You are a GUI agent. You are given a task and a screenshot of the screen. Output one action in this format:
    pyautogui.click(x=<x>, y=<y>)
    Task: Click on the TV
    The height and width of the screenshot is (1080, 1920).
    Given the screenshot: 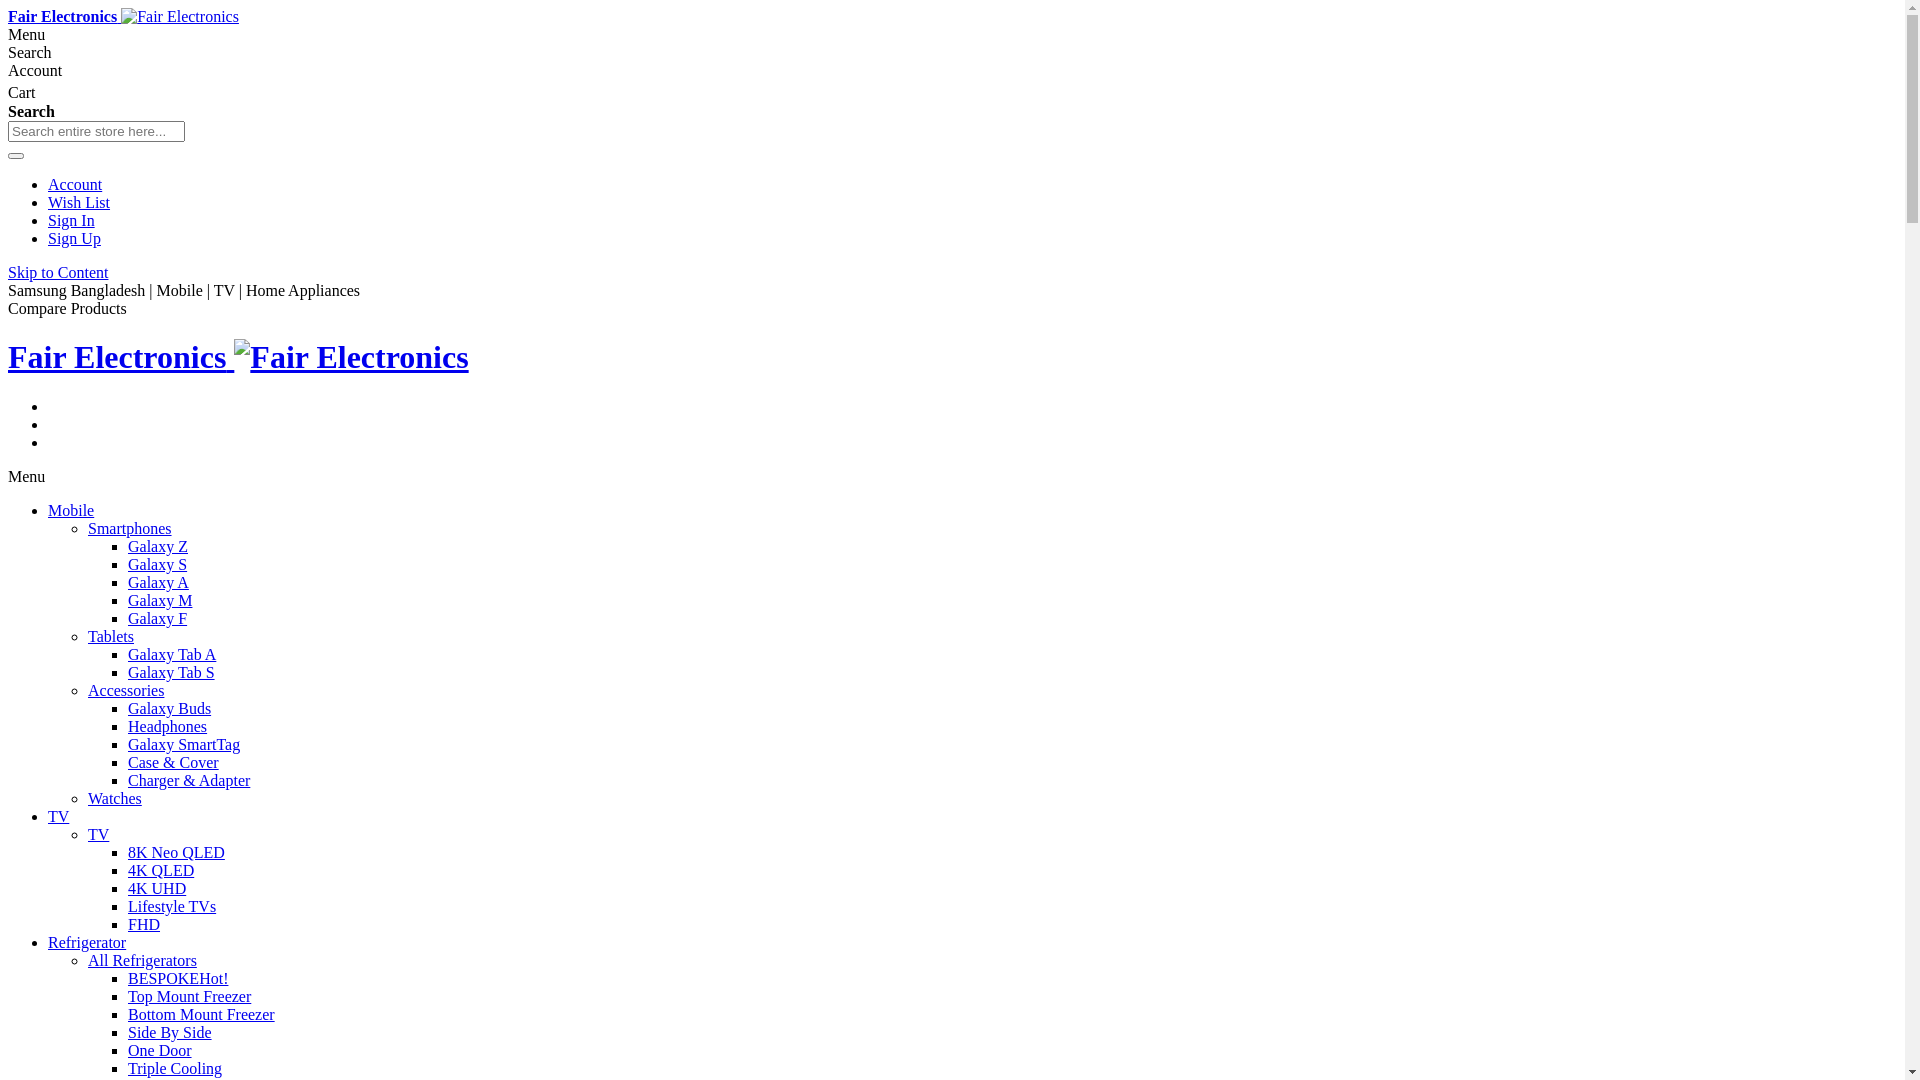 What is the action you would take?
    pyautogui.click(x=98, y=834)
    